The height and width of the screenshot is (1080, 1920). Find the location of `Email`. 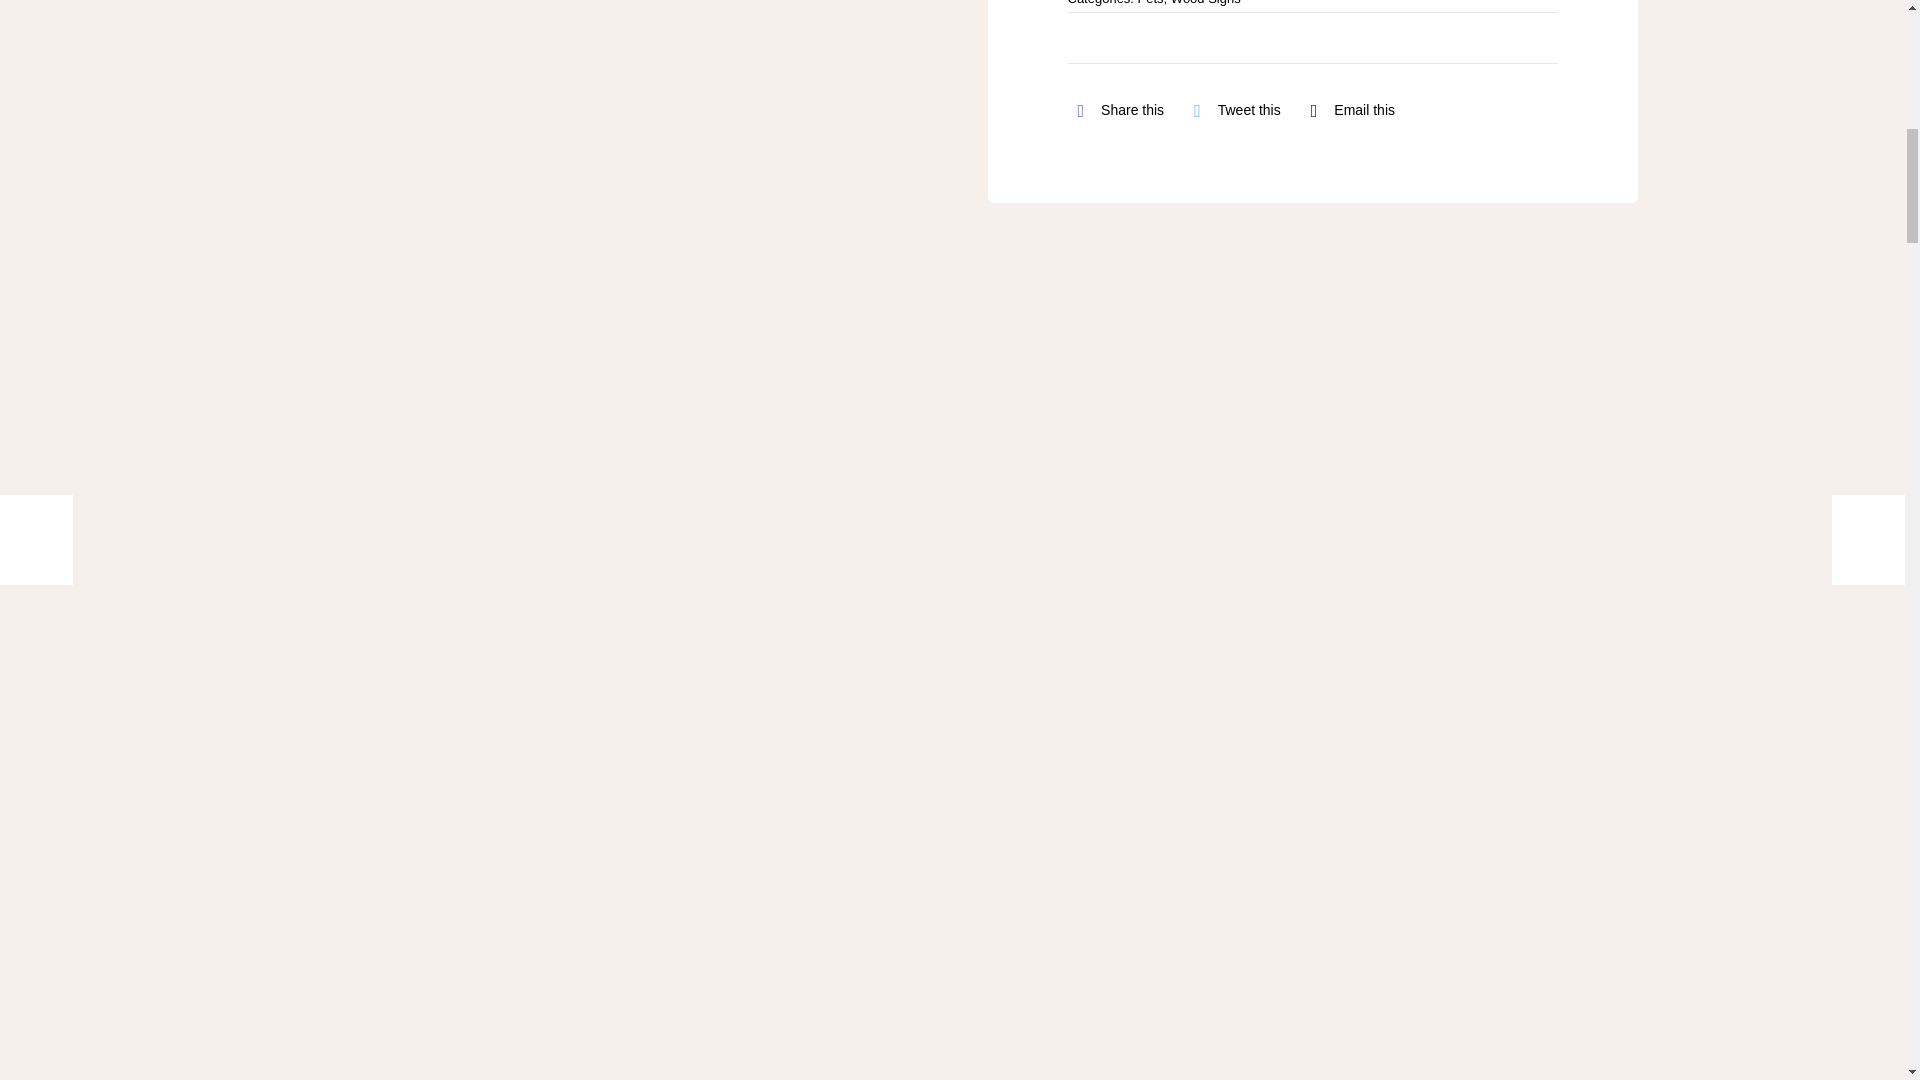

Email is located at coordinates (1348, 110).